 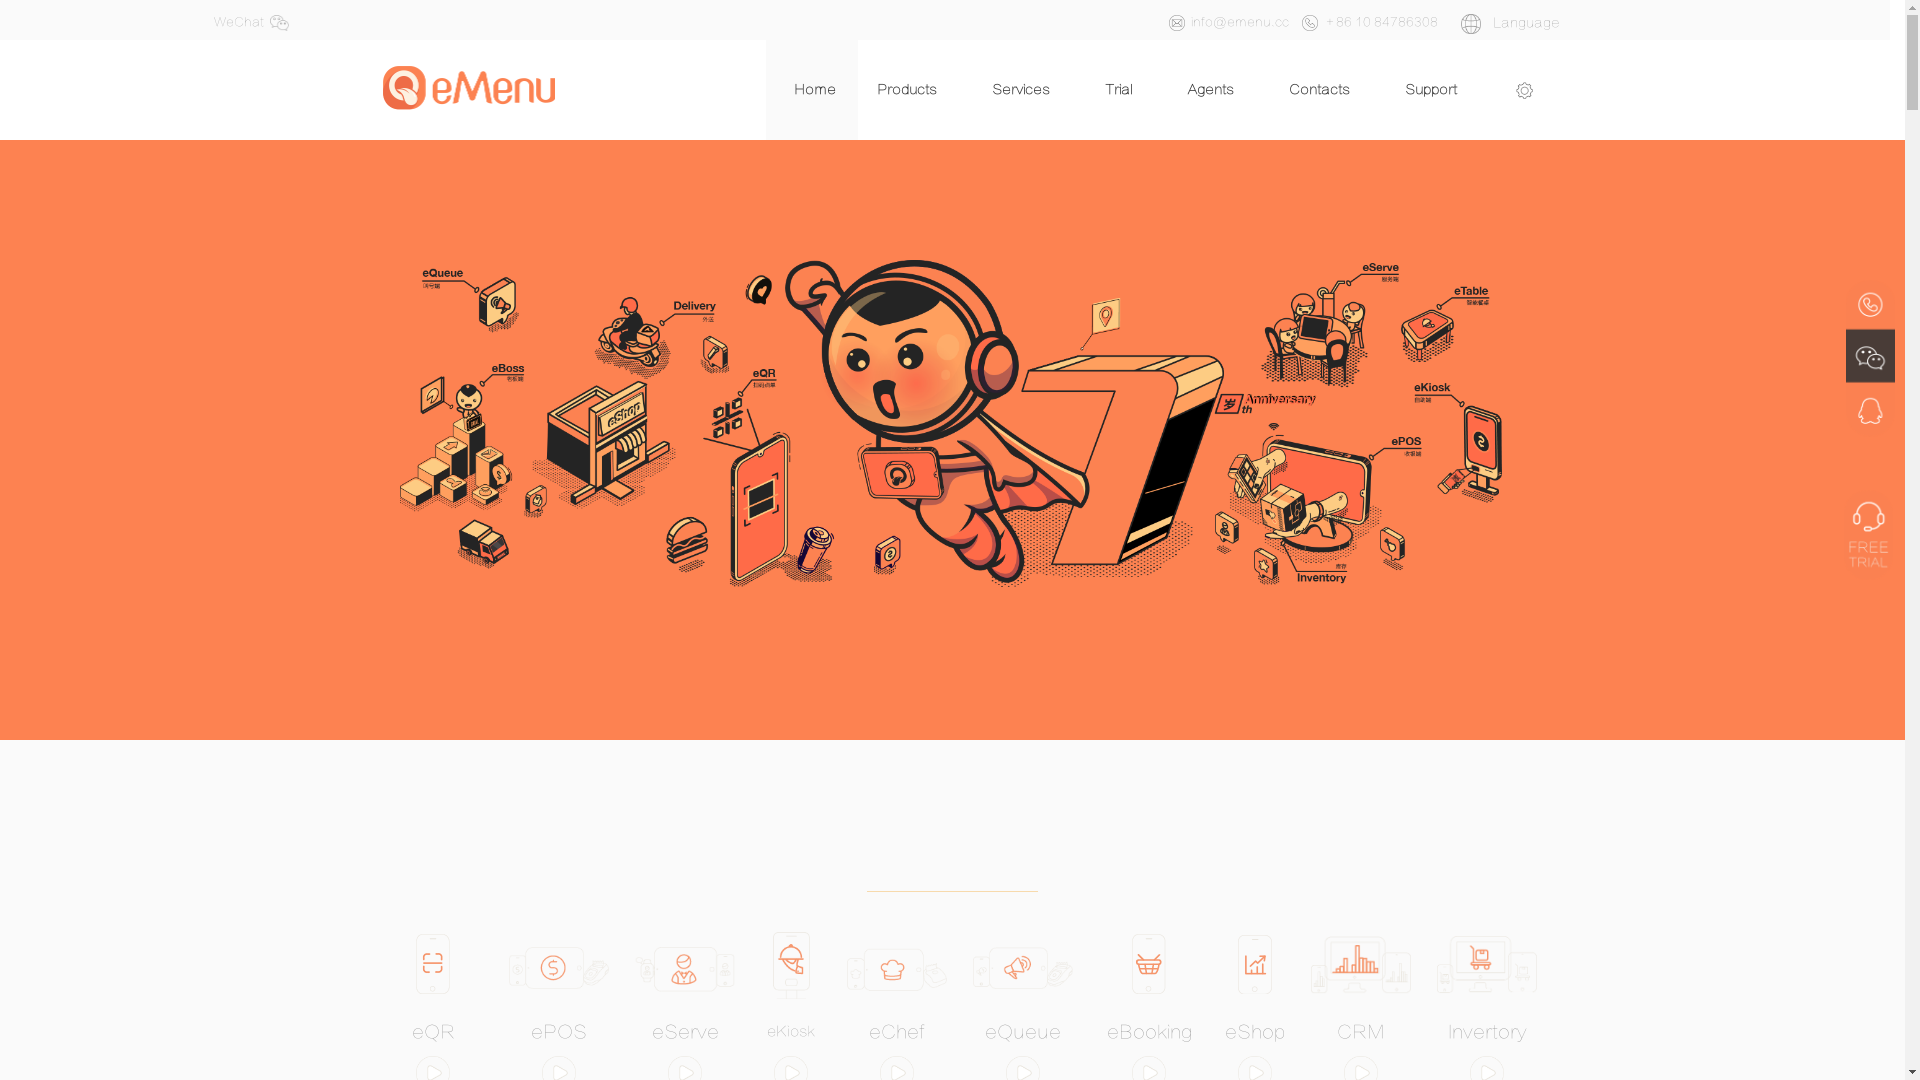 What do you see at coordinates (1430, 90) in the screenshot?
I see `Support` at bounding box center [1430, 90].